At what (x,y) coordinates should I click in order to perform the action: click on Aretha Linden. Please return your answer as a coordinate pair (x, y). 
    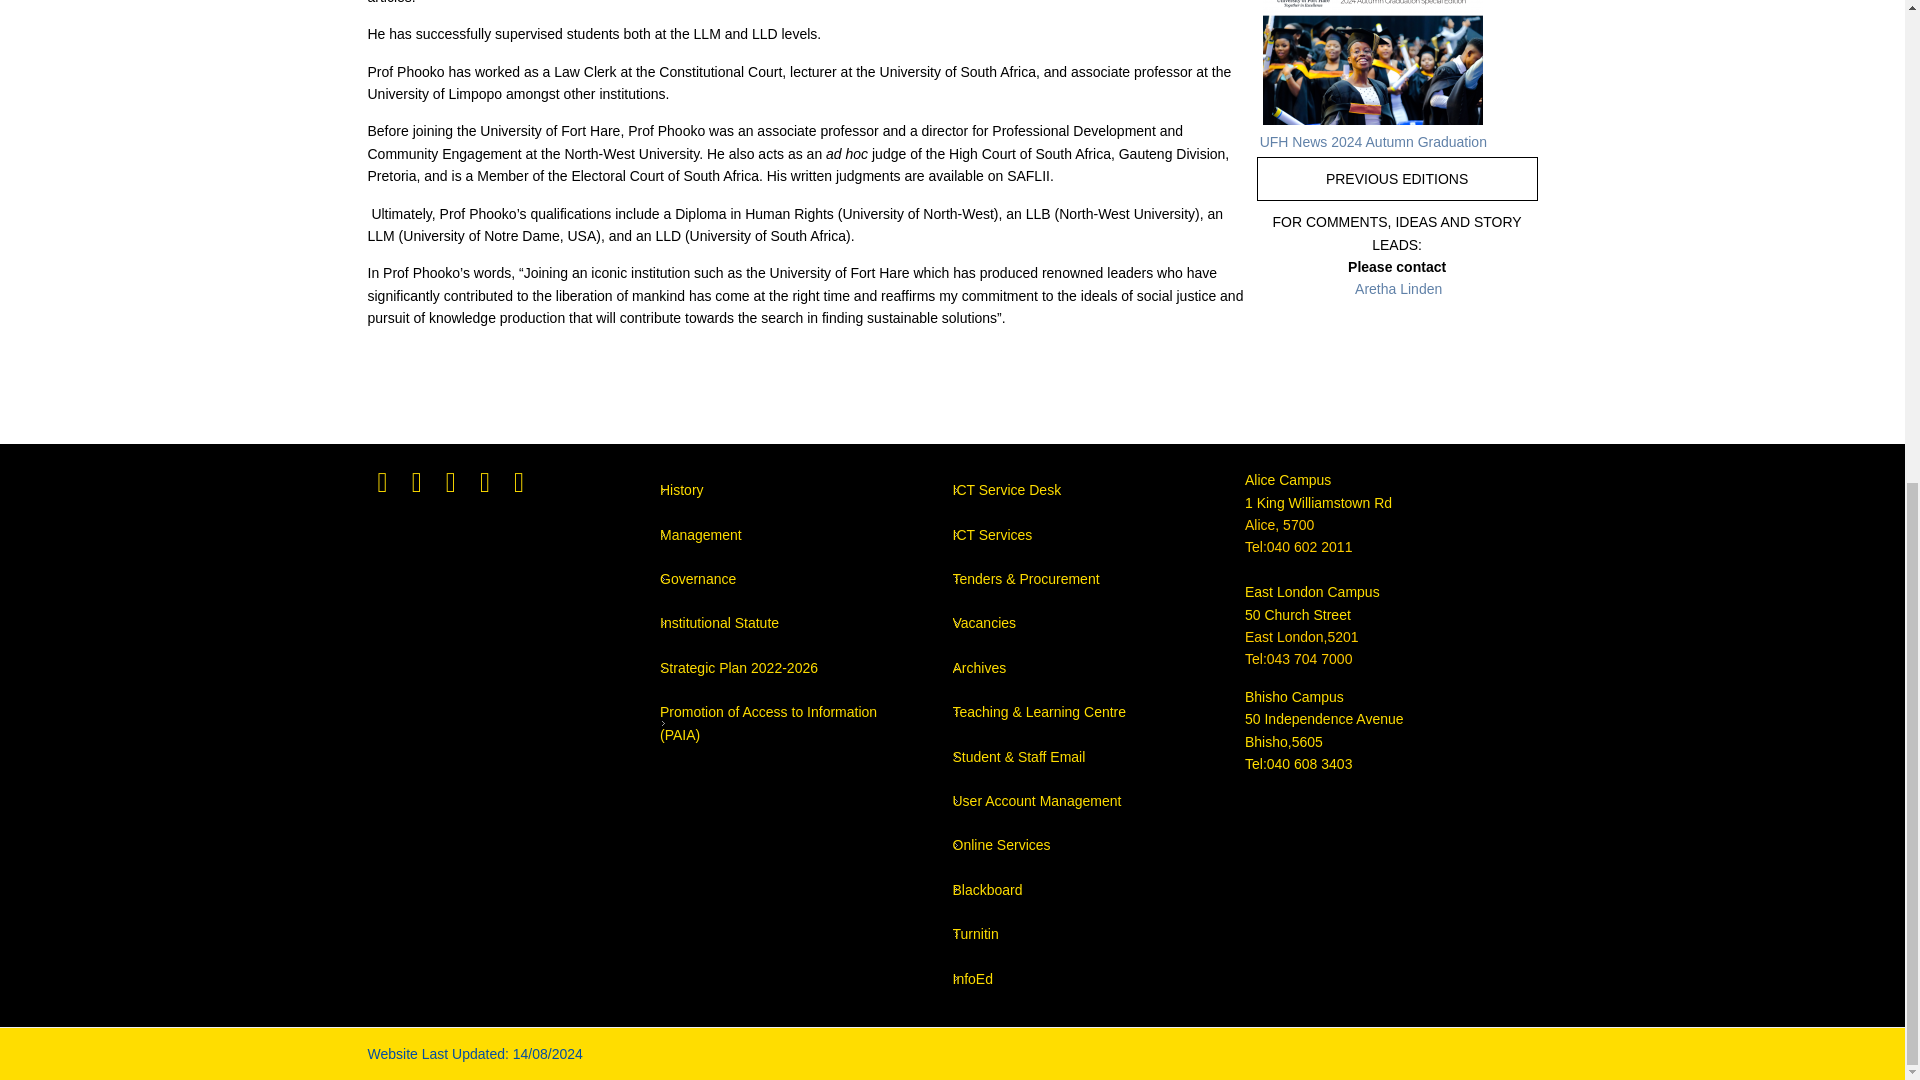
    Looking at the image, I should click on (1398, 288).